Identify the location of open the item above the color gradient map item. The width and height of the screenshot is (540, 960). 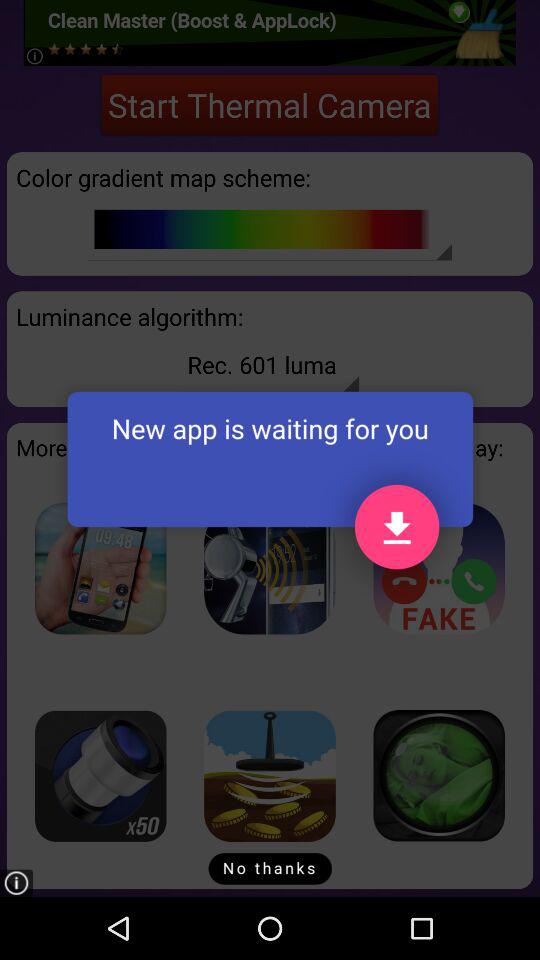
(270, 104).